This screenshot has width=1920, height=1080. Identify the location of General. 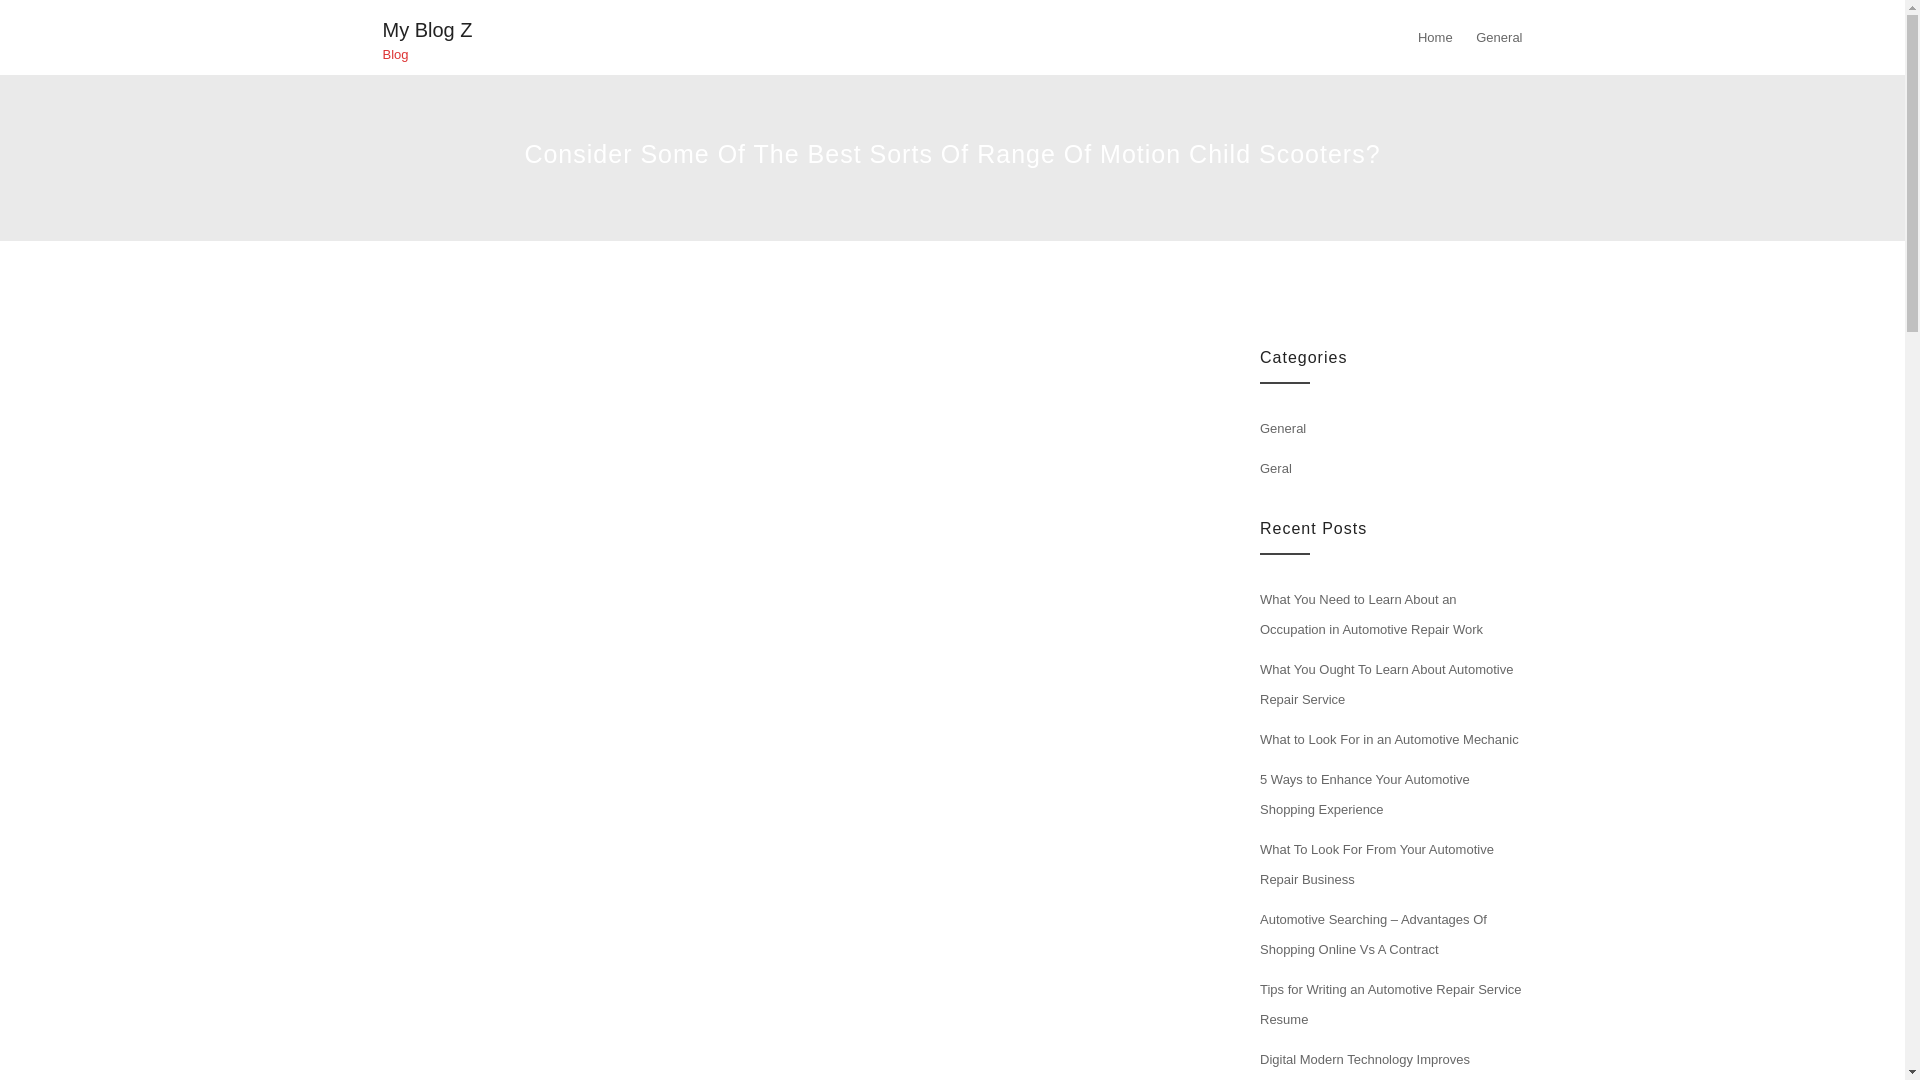
(1282, 428).